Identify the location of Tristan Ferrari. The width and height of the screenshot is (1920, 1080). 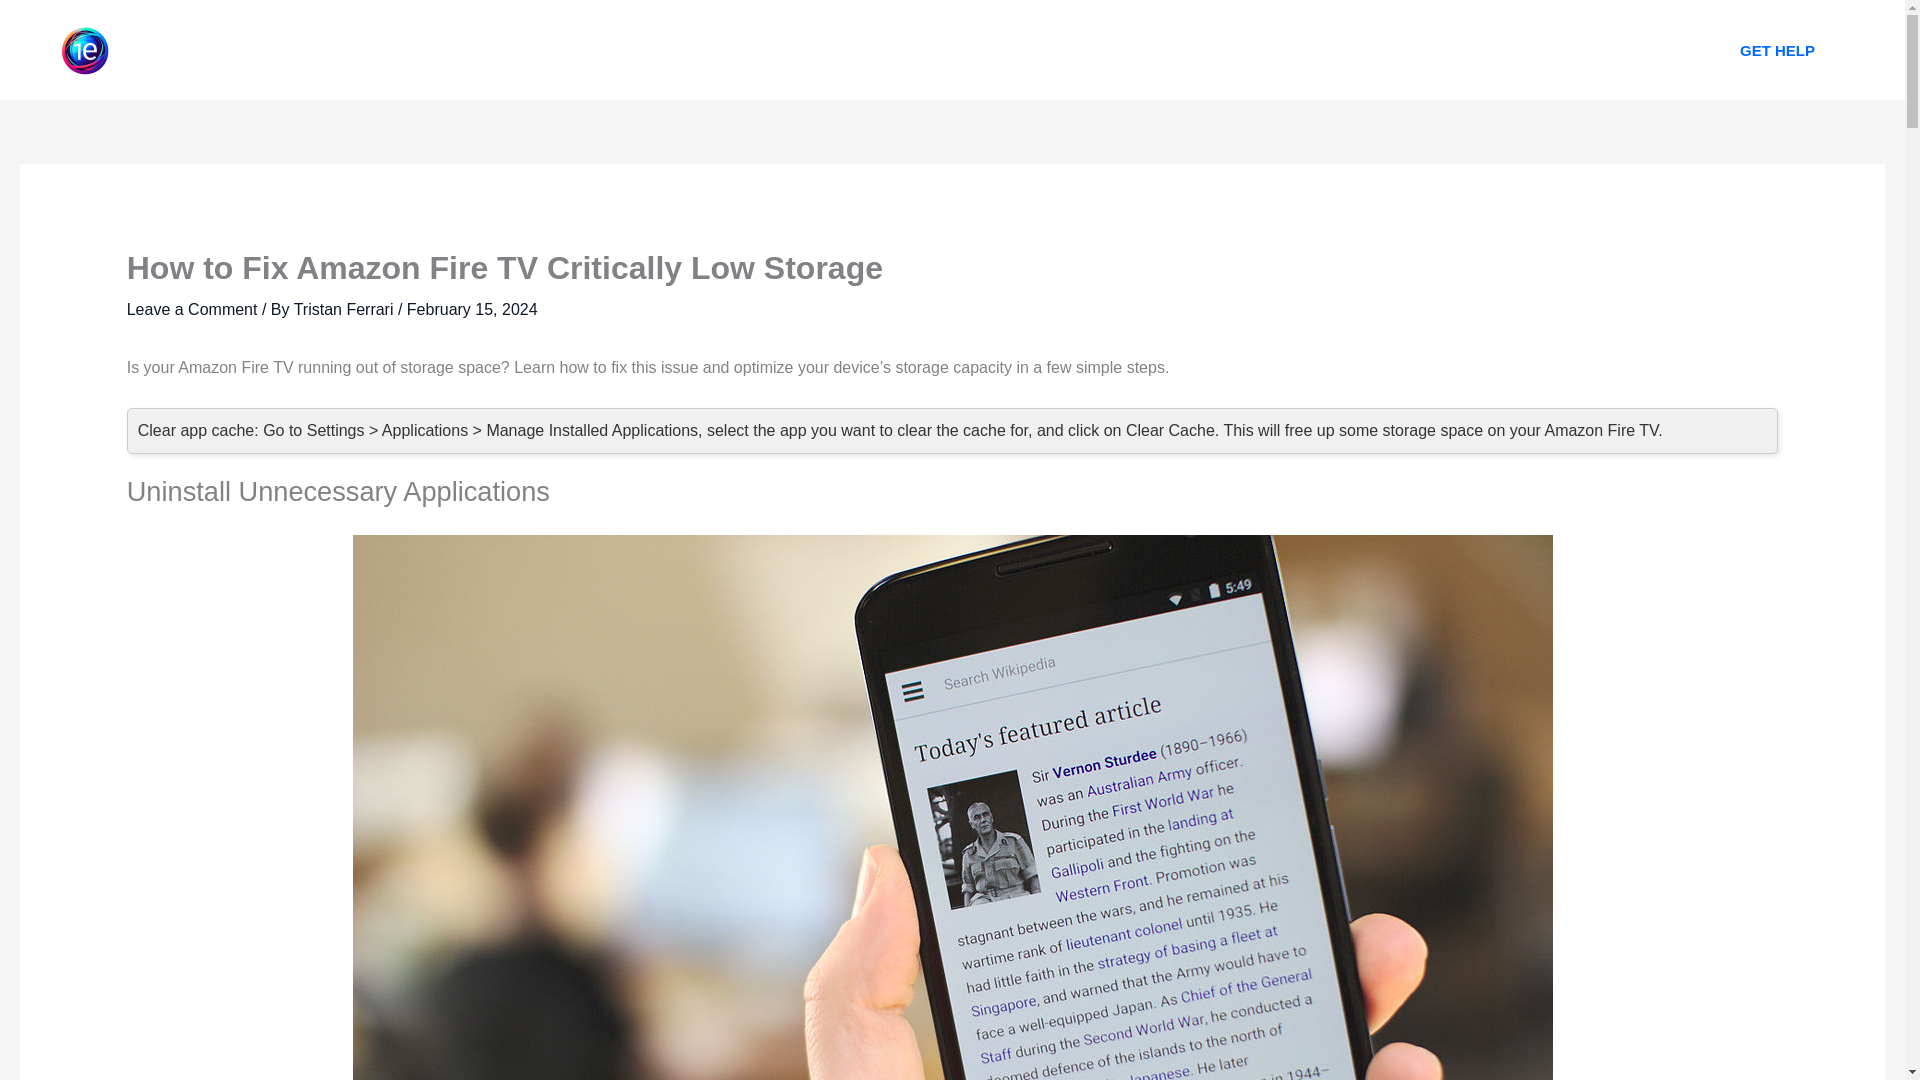
(345, 309).